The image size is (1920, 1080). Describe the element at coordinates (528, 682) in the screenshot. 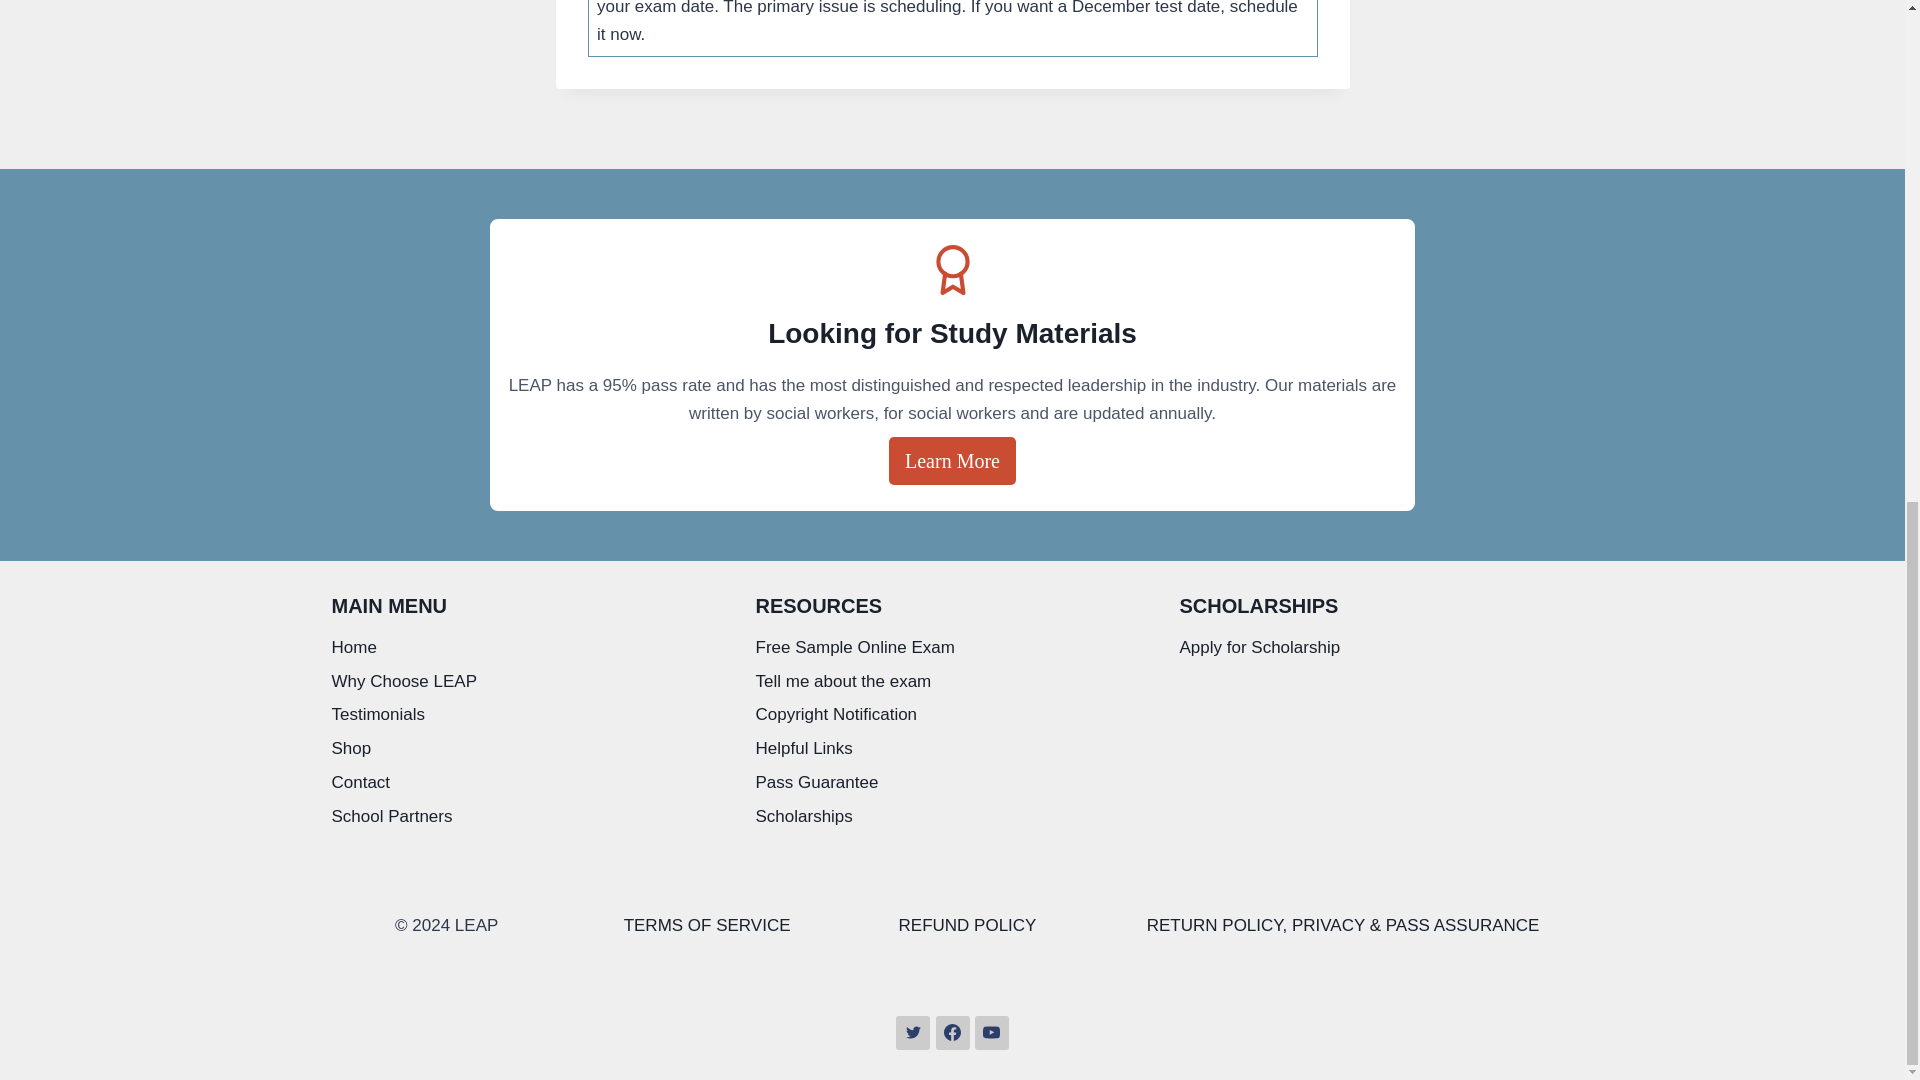

I see `Why Choose LEAP` at that location.